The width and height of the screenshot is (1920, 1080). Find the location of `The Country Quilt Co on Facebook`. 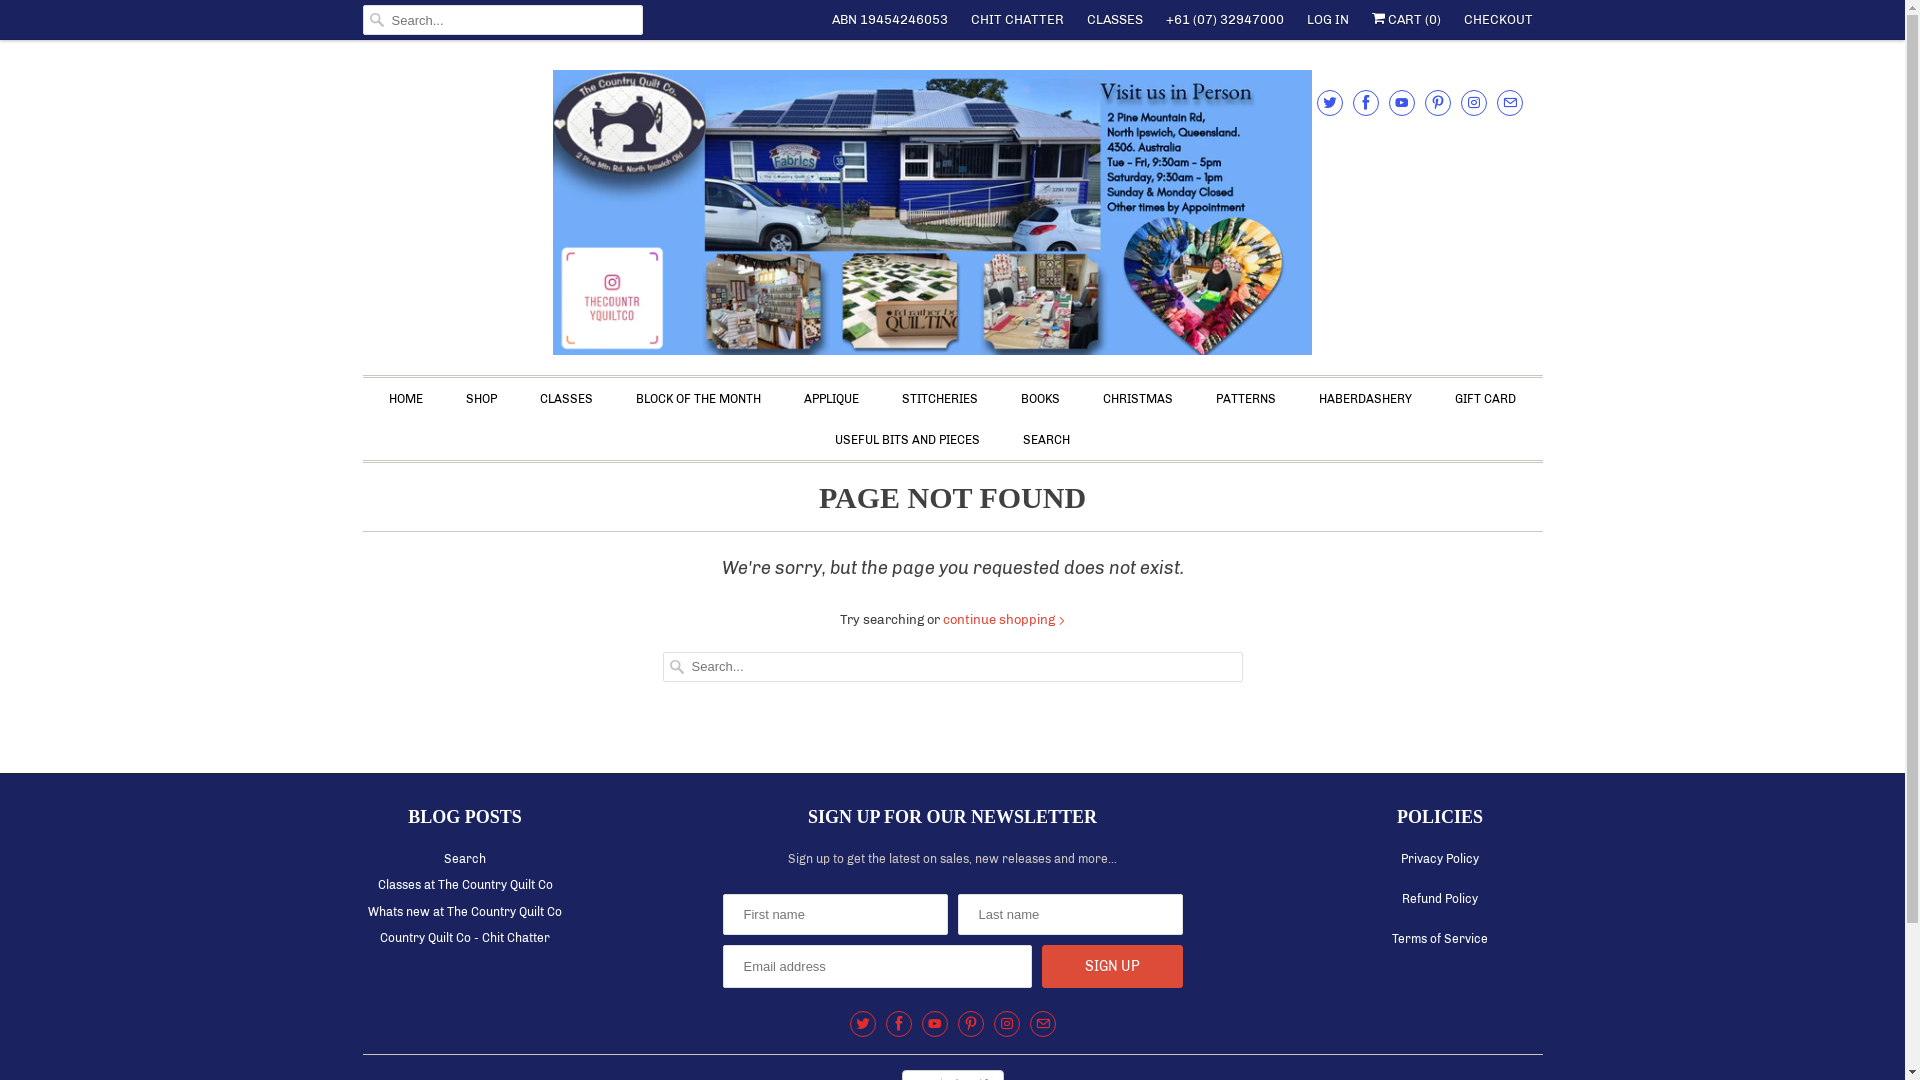

The Country Quilt Co on Facebook is located at coordinates (899, 1024).